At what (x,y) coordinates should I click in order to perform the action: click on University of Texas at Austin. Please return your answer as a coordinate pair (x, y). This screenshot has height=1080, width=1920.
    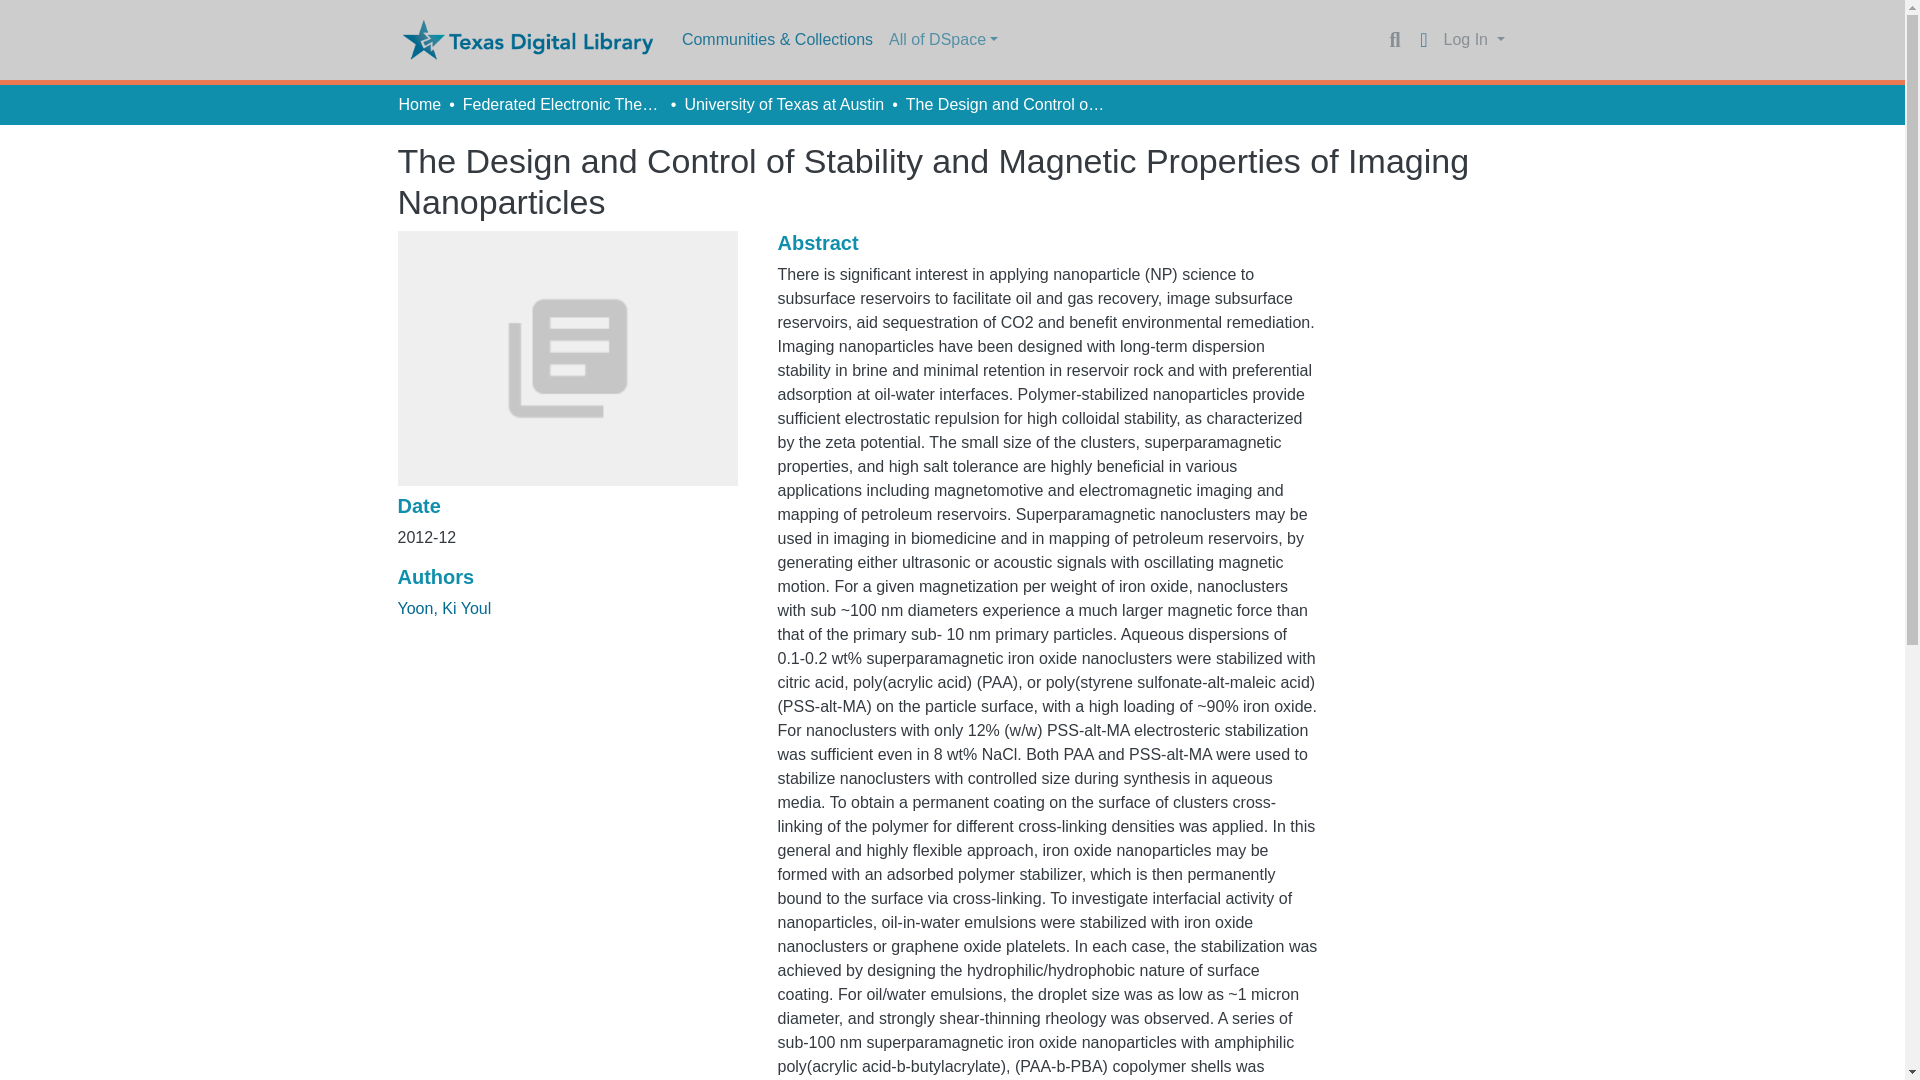
    Looking at the image, I should click on (783, 104).